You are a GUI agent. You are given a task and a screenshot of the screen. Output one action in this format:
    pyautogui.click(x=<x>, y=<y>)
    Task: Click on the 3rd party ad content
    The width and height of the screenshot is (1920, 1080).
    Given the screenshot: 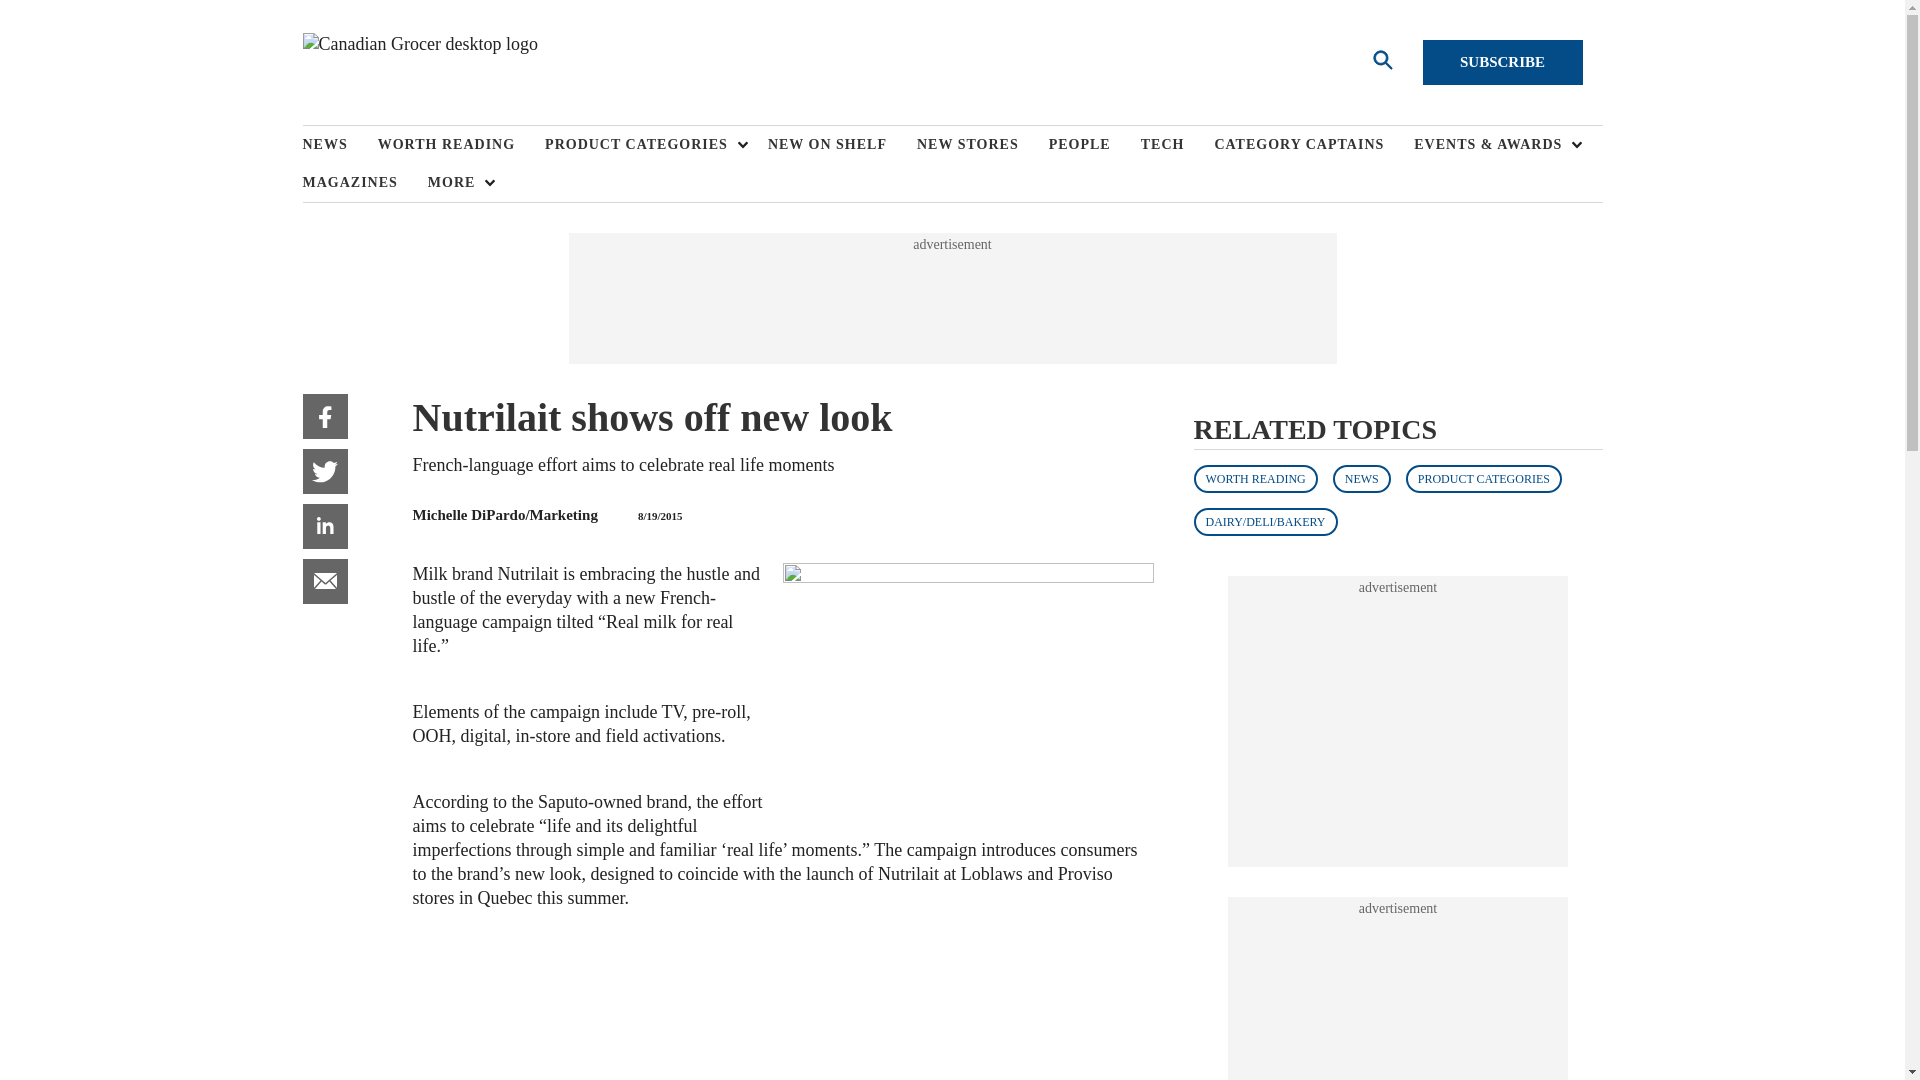 What is the action you would take?
    pyautogui.click(x=951, y=298)
    